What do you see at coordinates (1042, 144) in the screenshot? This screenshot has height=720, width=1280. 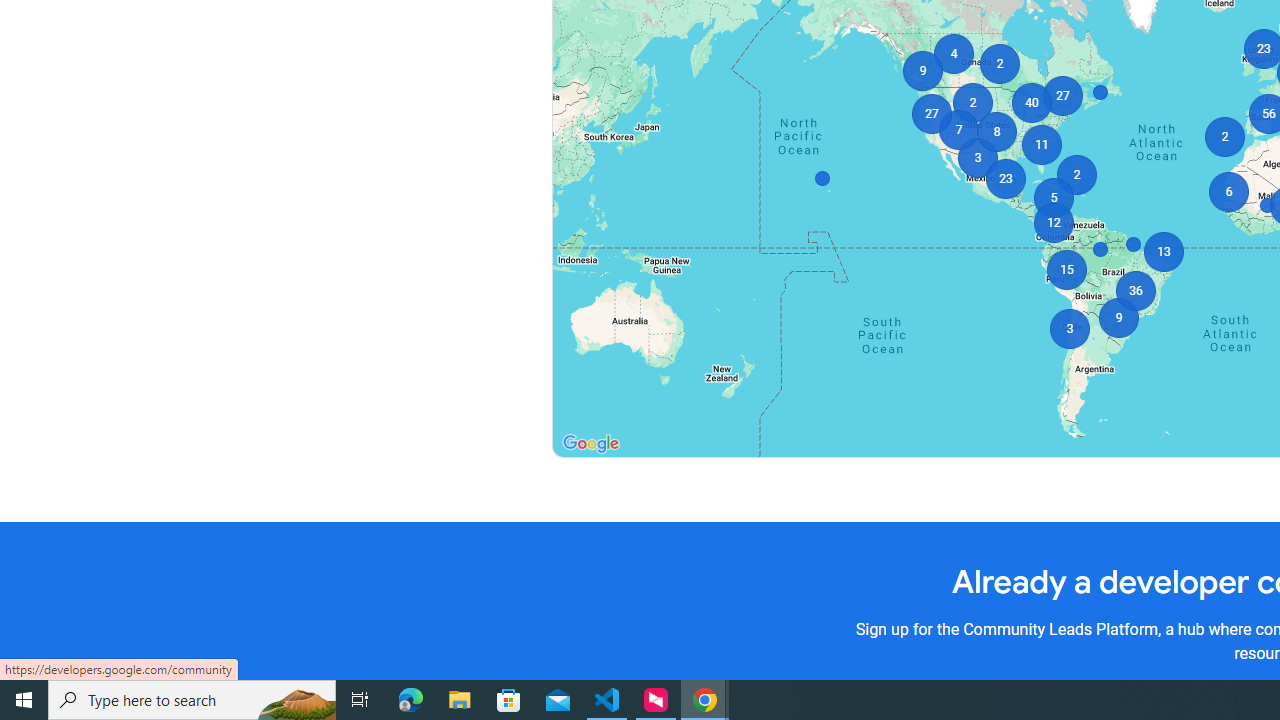 I see `11` at bounding box center [1042, 144].